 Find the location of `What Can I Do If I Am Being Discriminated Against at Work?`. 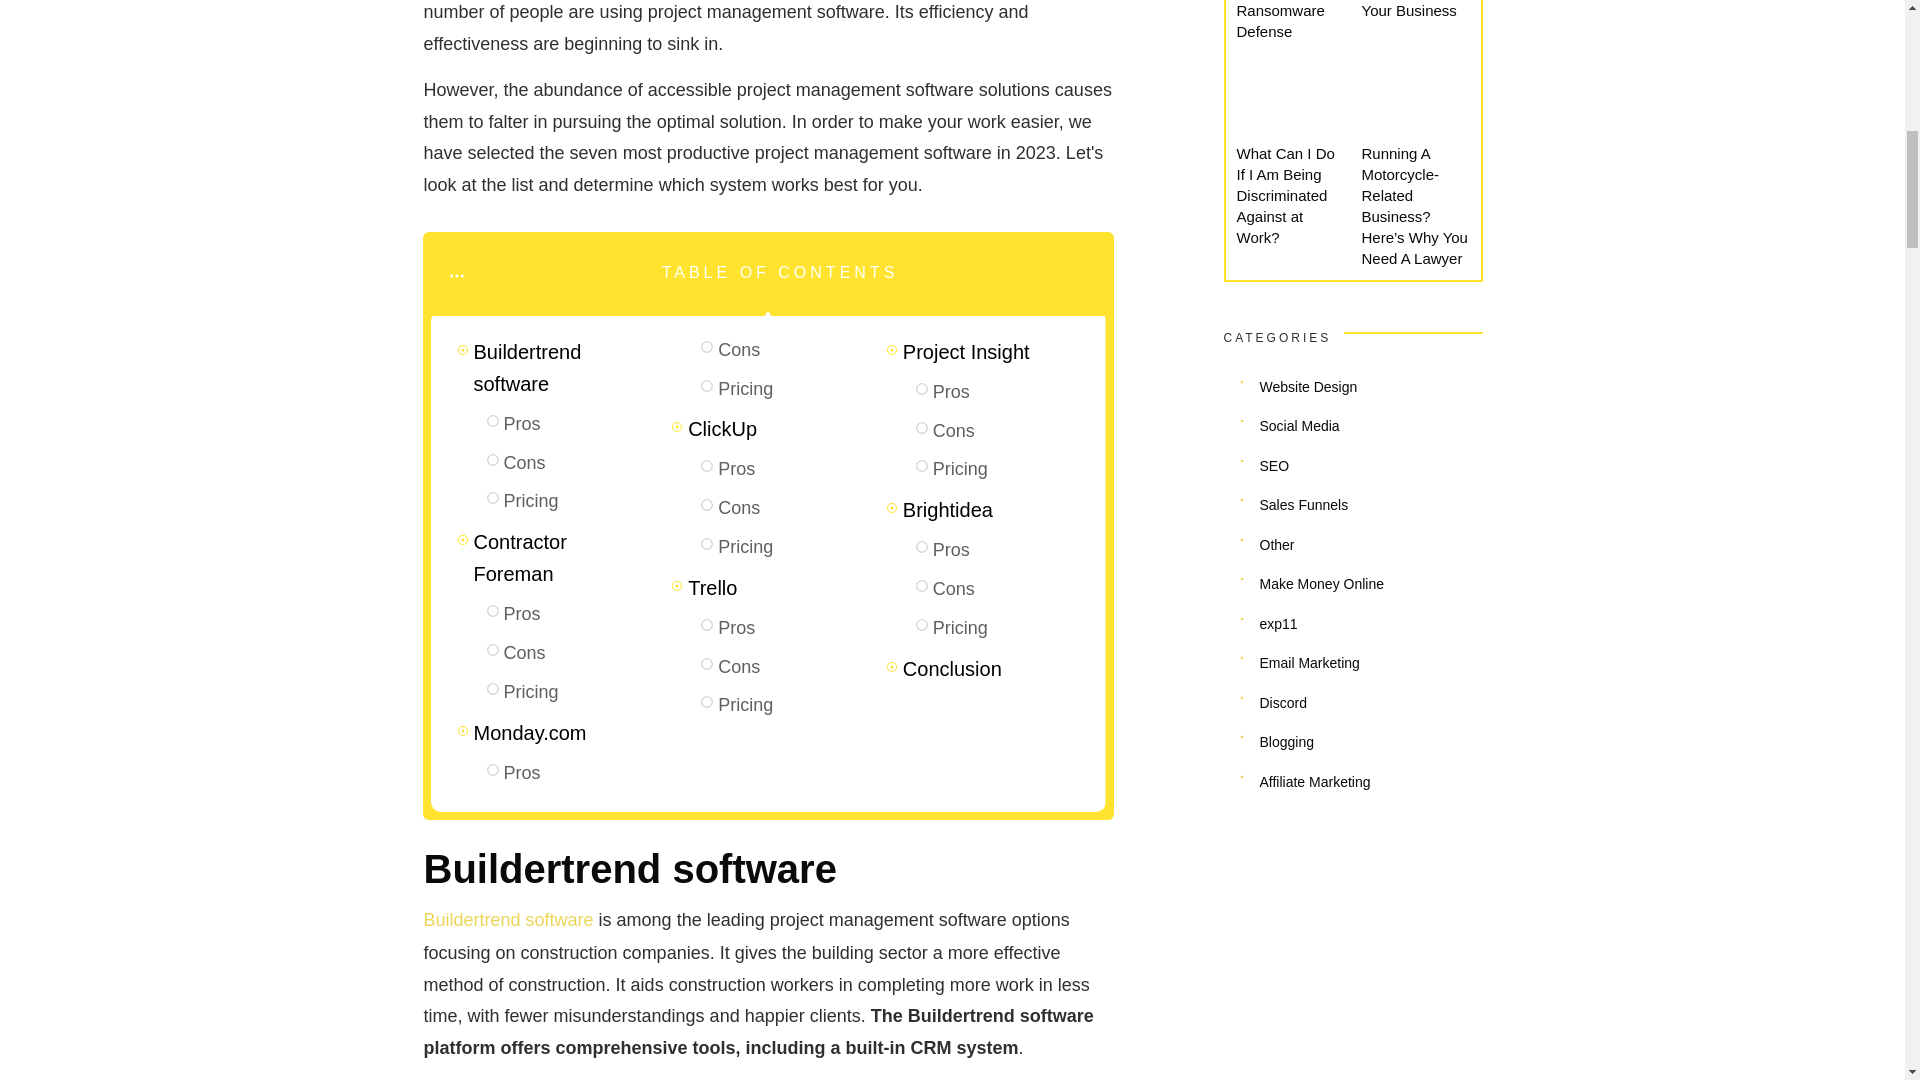

What Can I Do If I Am Being Discriminated Against at Work? is located at coordinates (1285, 195).